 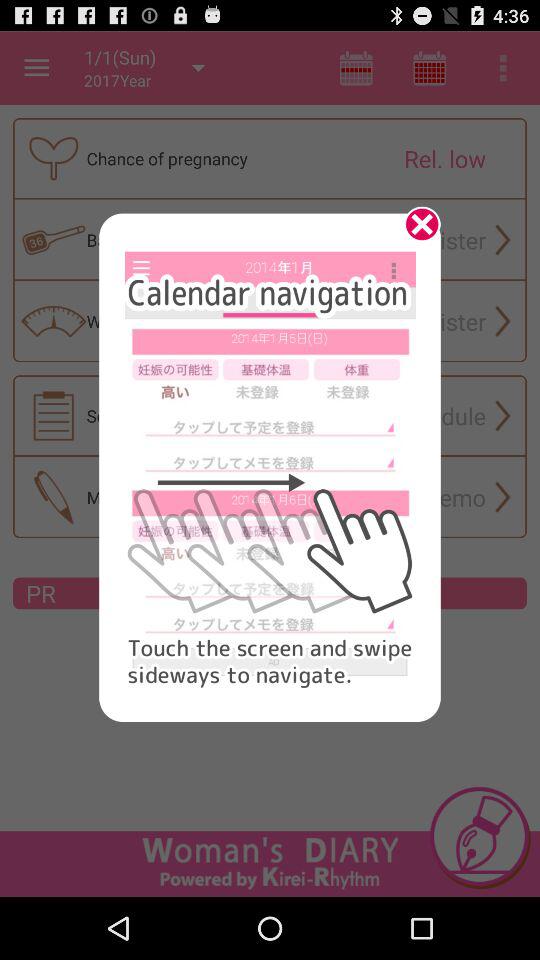 What do you see at coordinates (415, 231) in the screenshot?
I see `press the item at the top right corner` at bounding box center [415, 231].